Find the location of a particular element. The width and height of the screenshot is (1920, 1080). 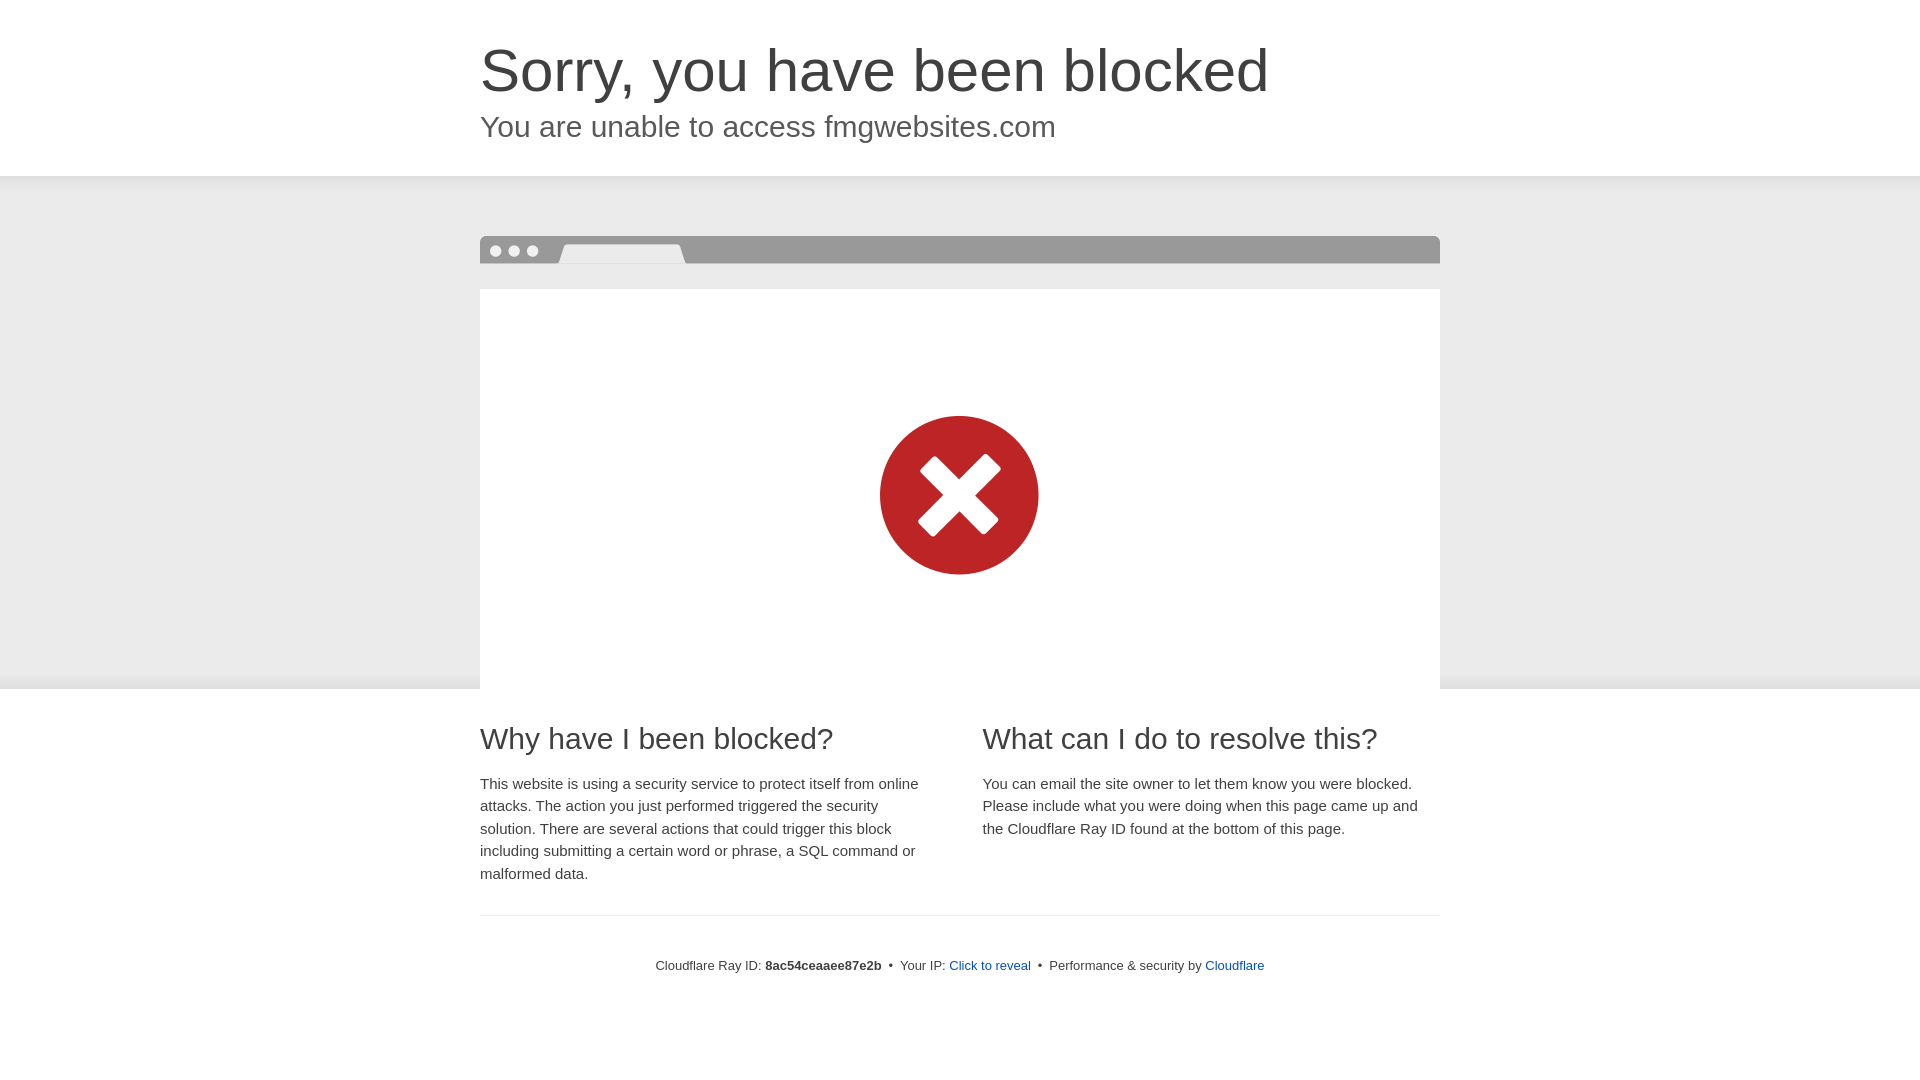

Click to reveal is located at coordinates (990, 966).